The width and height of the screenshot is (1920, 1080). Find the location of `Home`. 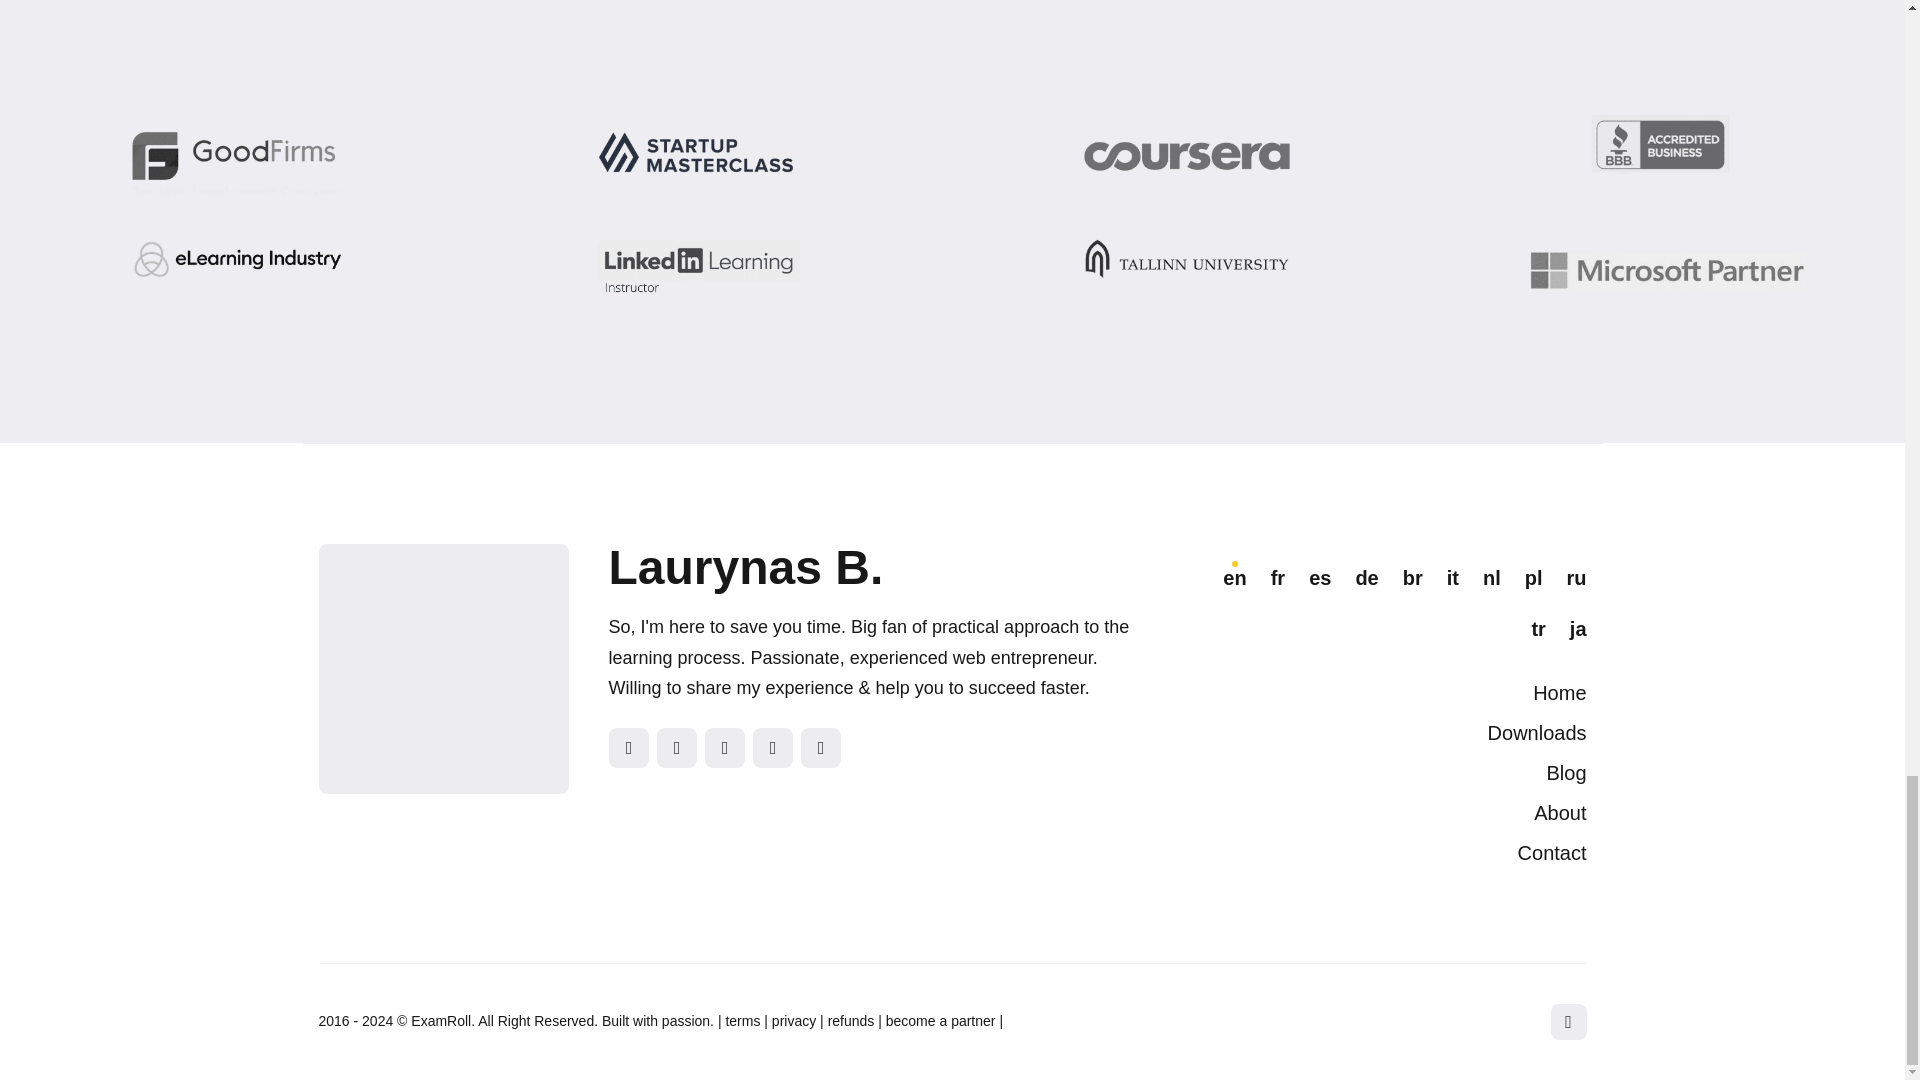

Home is located at coordinates (1558, 692).